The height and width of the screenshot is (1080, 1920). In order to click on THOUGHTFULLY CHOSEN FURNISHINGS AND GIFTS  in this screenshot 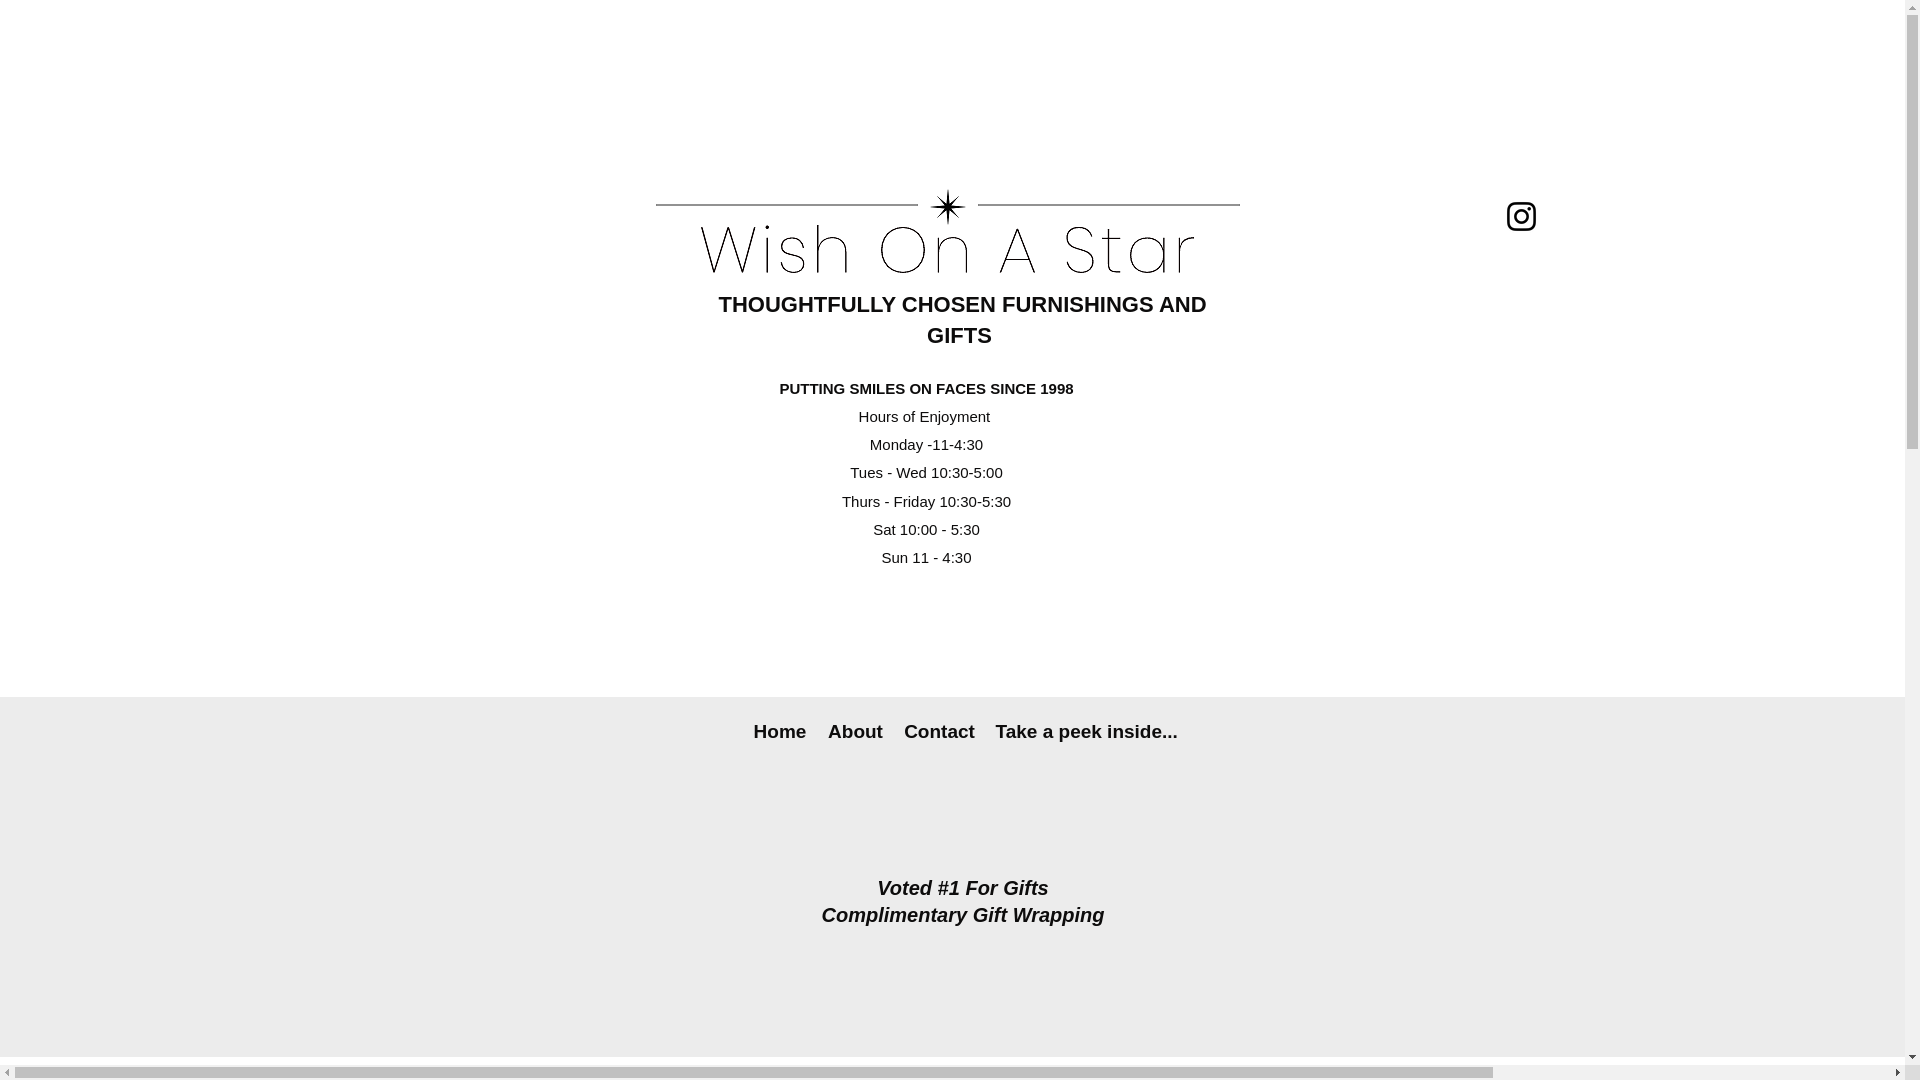, I will do `click(962, 319)`.